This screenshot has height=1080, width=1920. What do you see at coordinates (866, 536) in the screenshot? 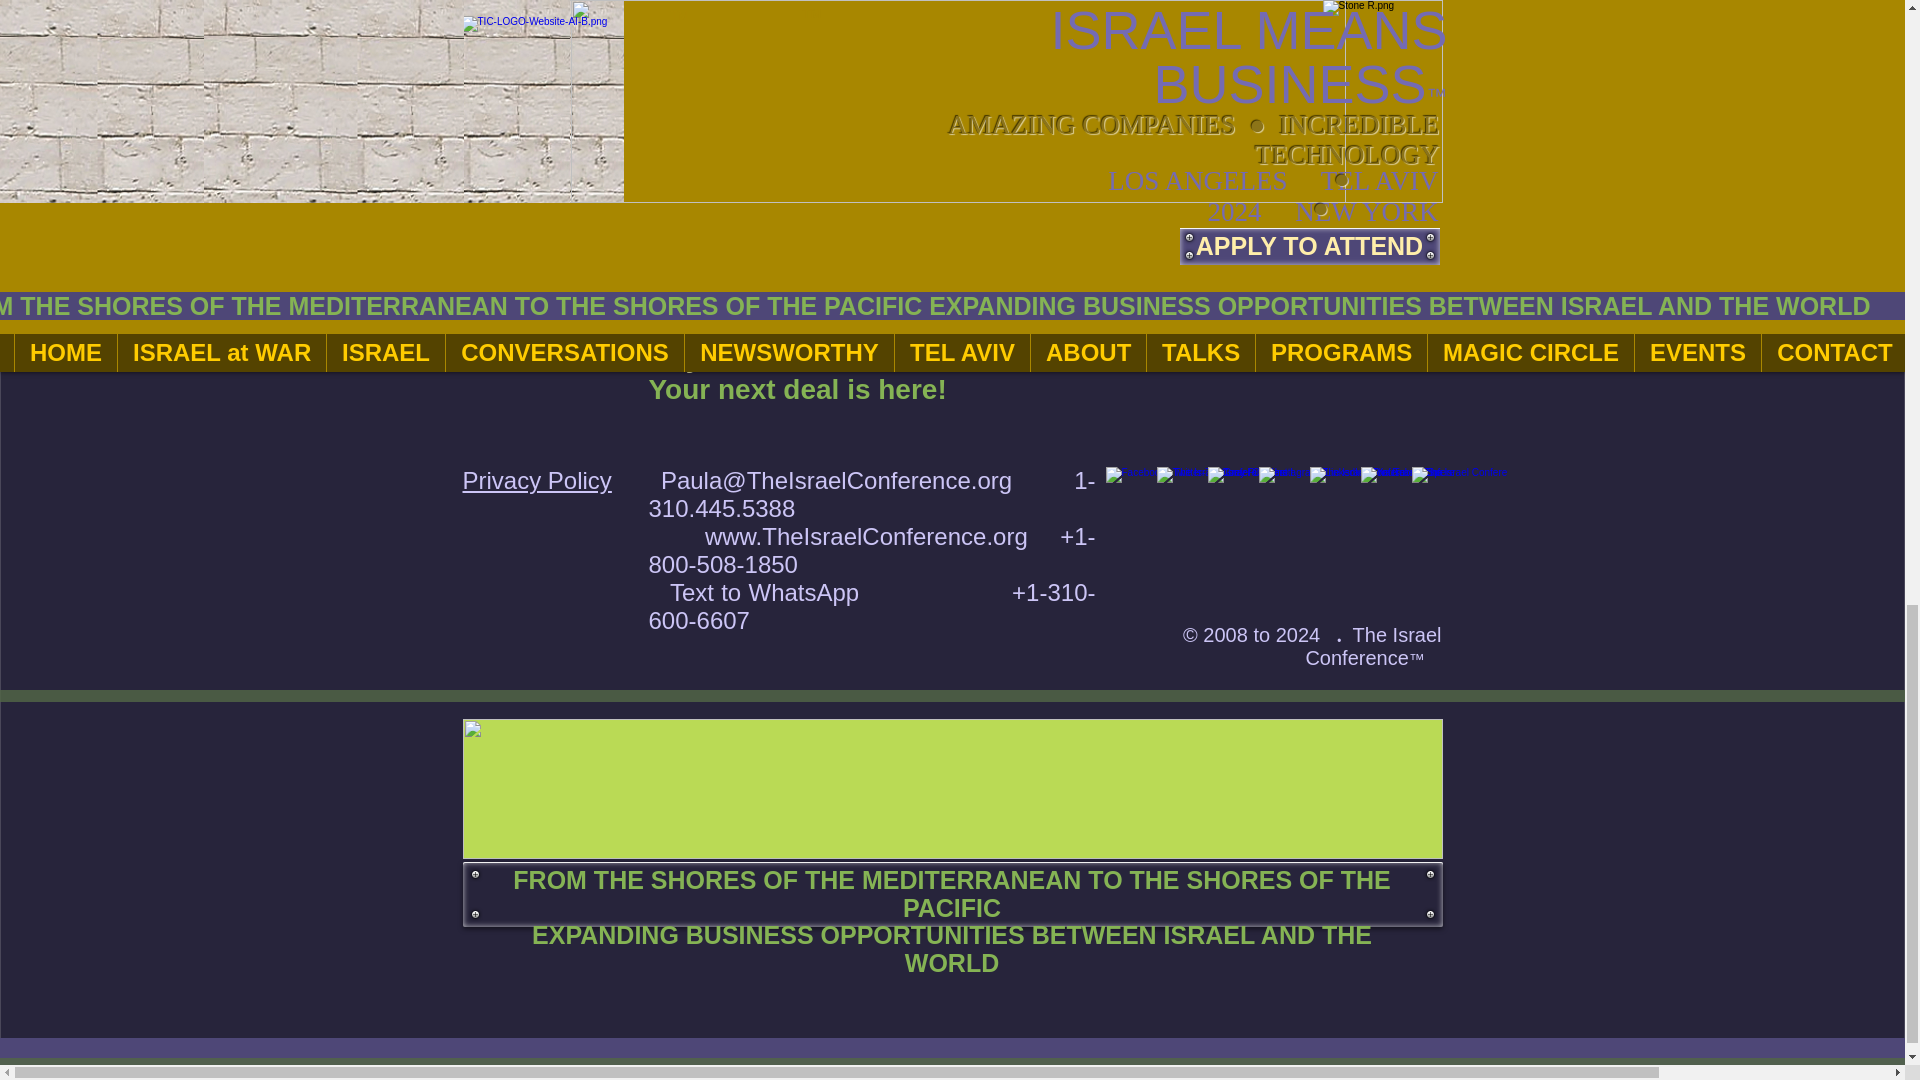
I see `www.TheIsraelConference.org` at bounding box center [866, 536].